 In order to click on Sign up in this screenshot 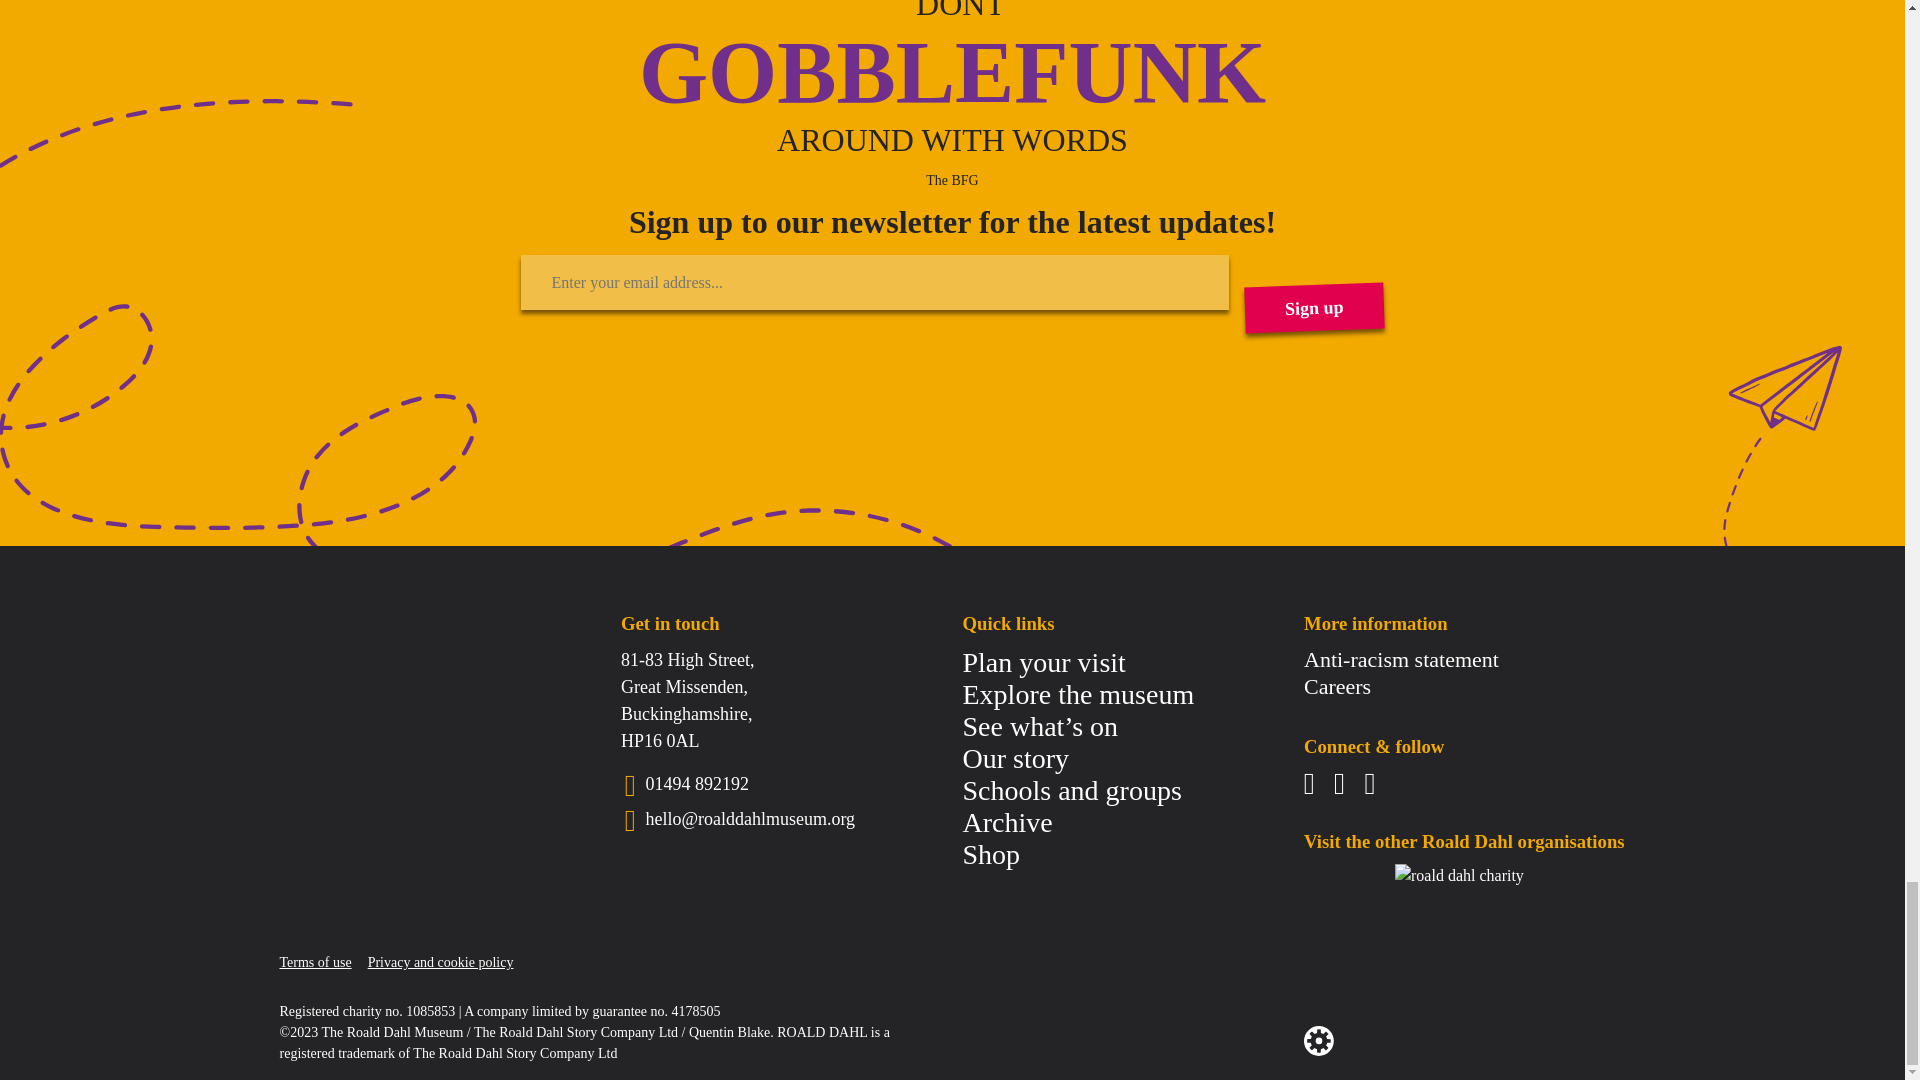, I will do `click(1313, 306)`.